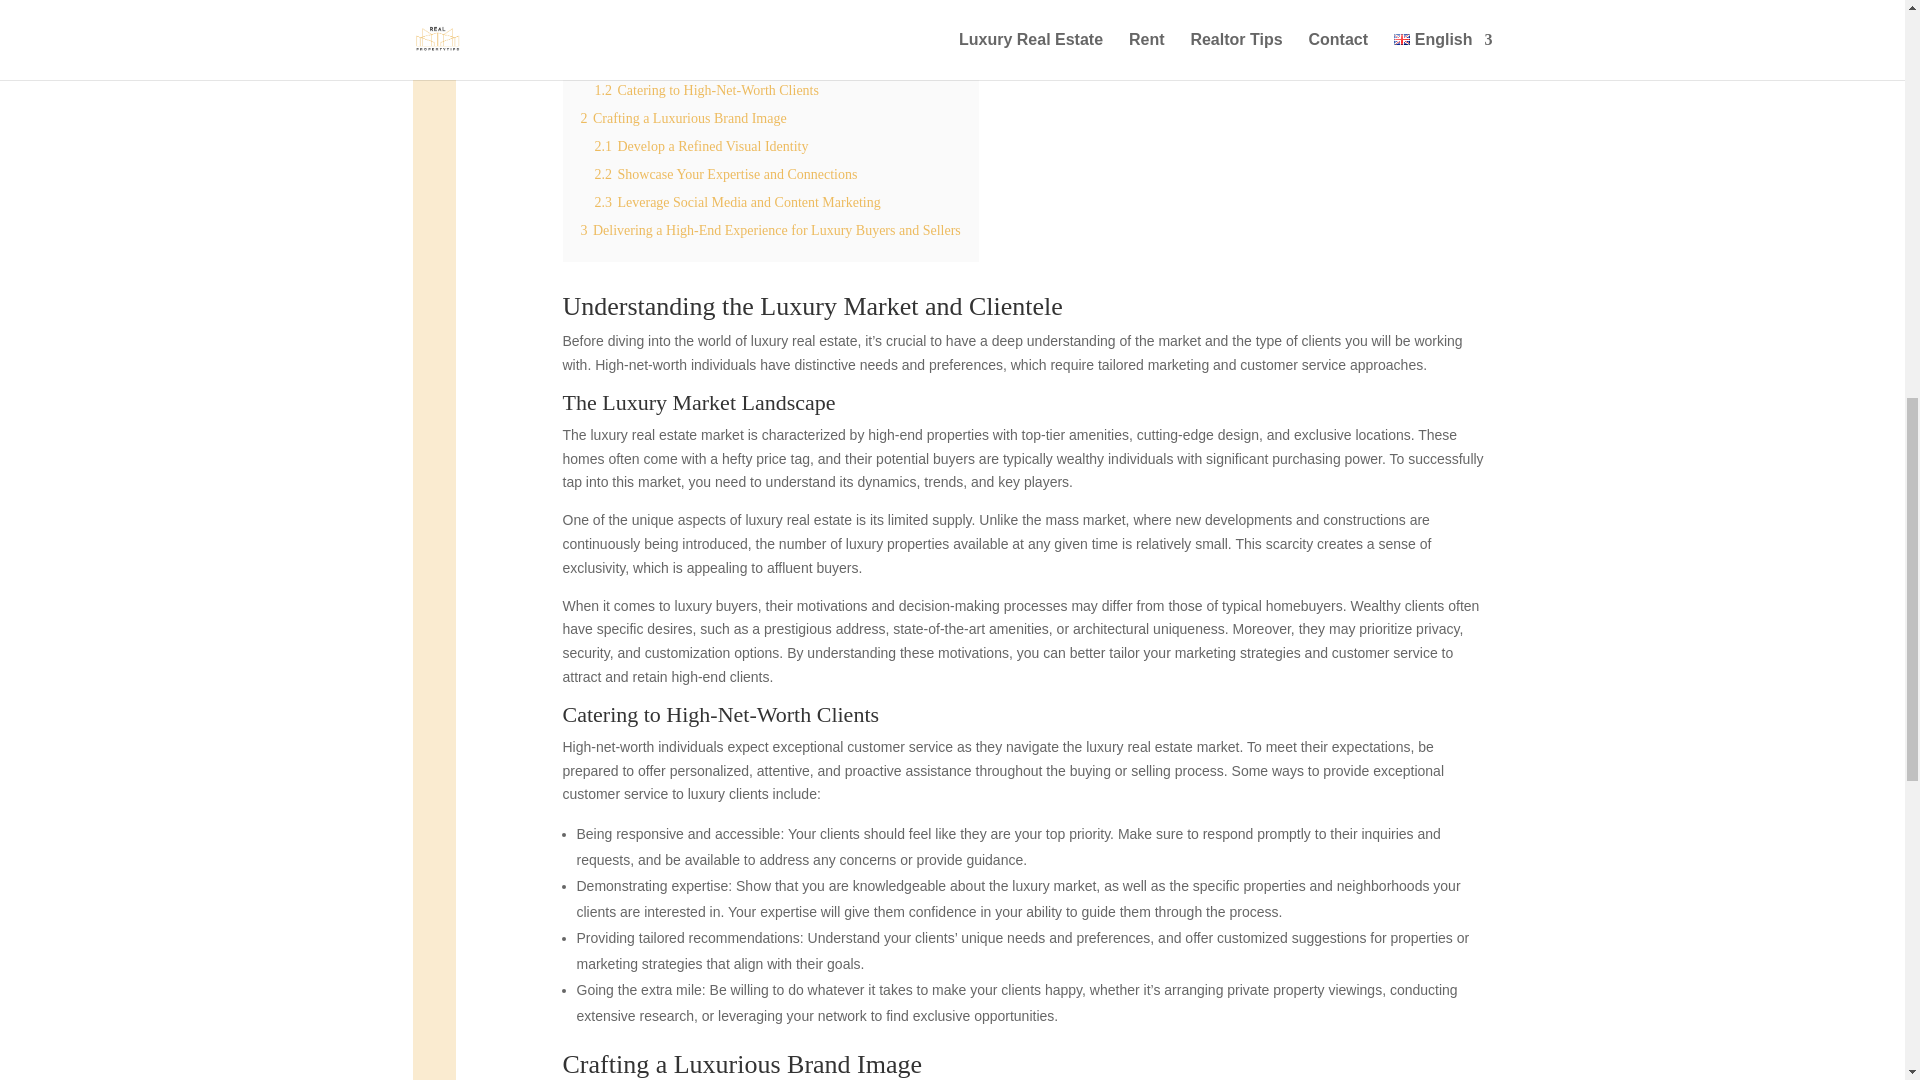 This screenshot has width=1920, height=1080. What do you see at coordinates (724, 174) in the screenshot?
I see `2.2 Showcase Your Expertise and Connections` at bounding box center [724, 174].